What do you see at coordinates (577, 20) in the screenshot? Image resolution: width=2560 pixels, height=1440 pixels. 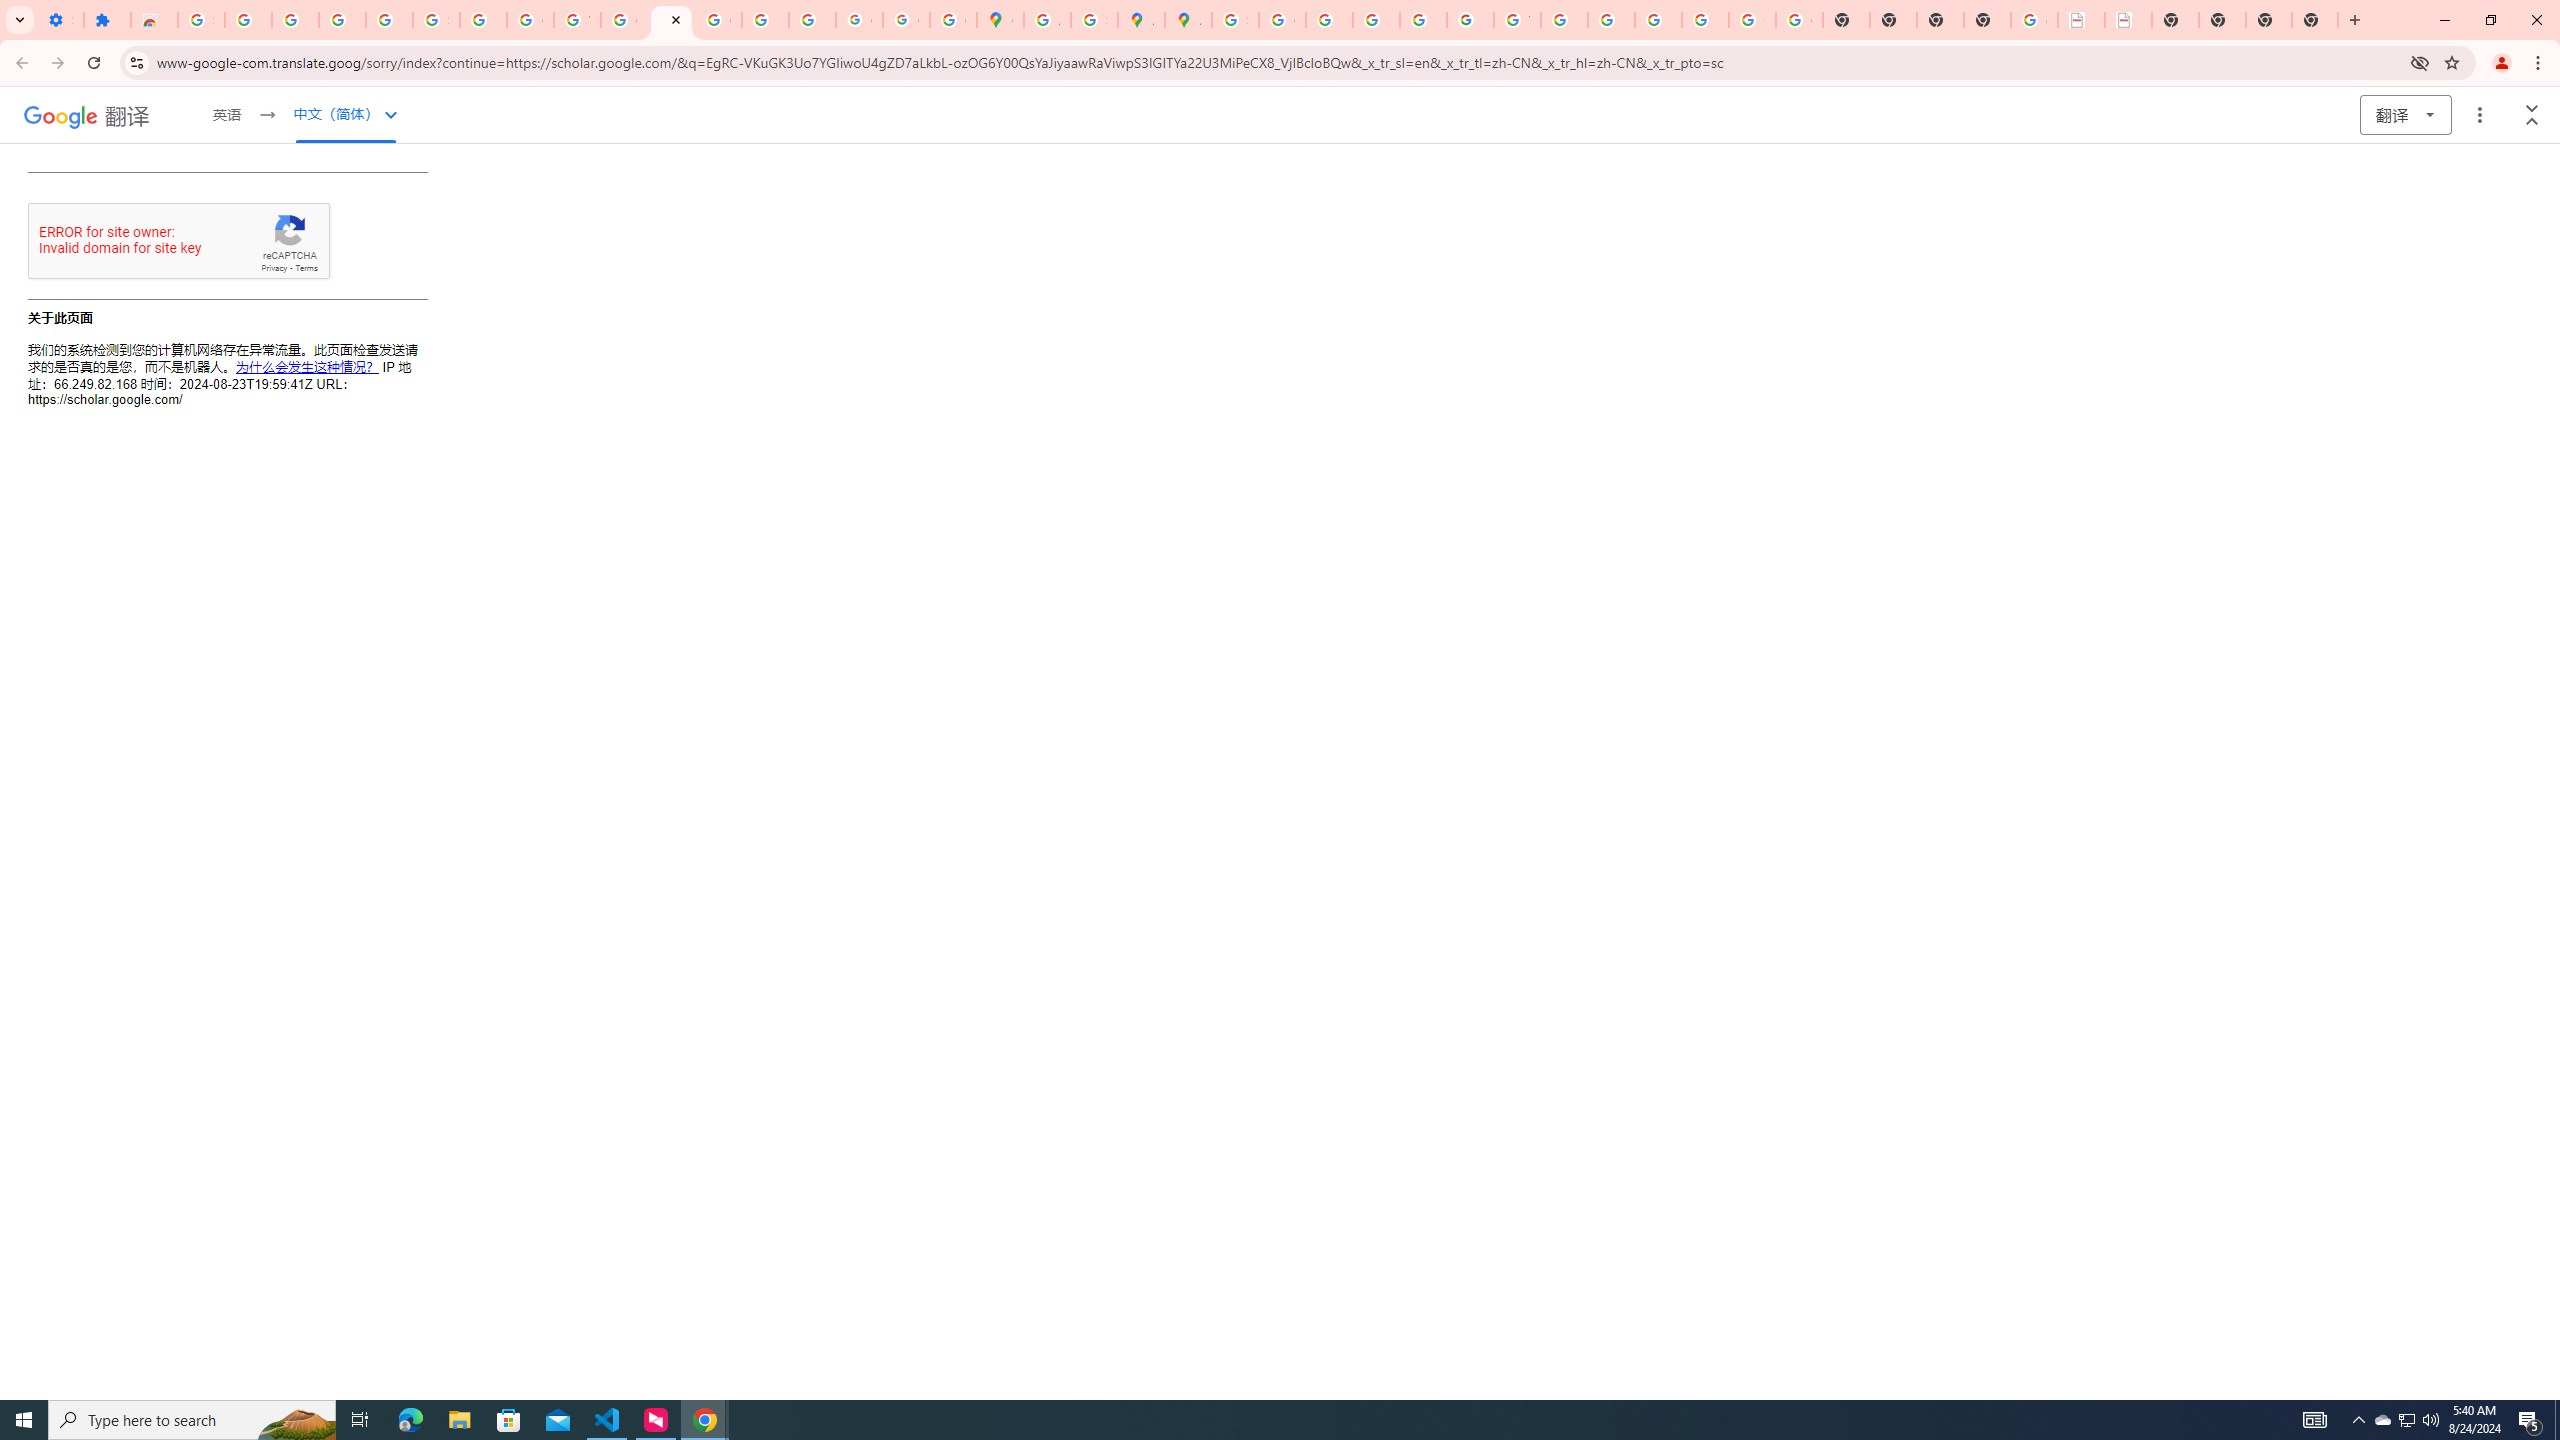 I see `YouTube` at bounding box center [577, 20].